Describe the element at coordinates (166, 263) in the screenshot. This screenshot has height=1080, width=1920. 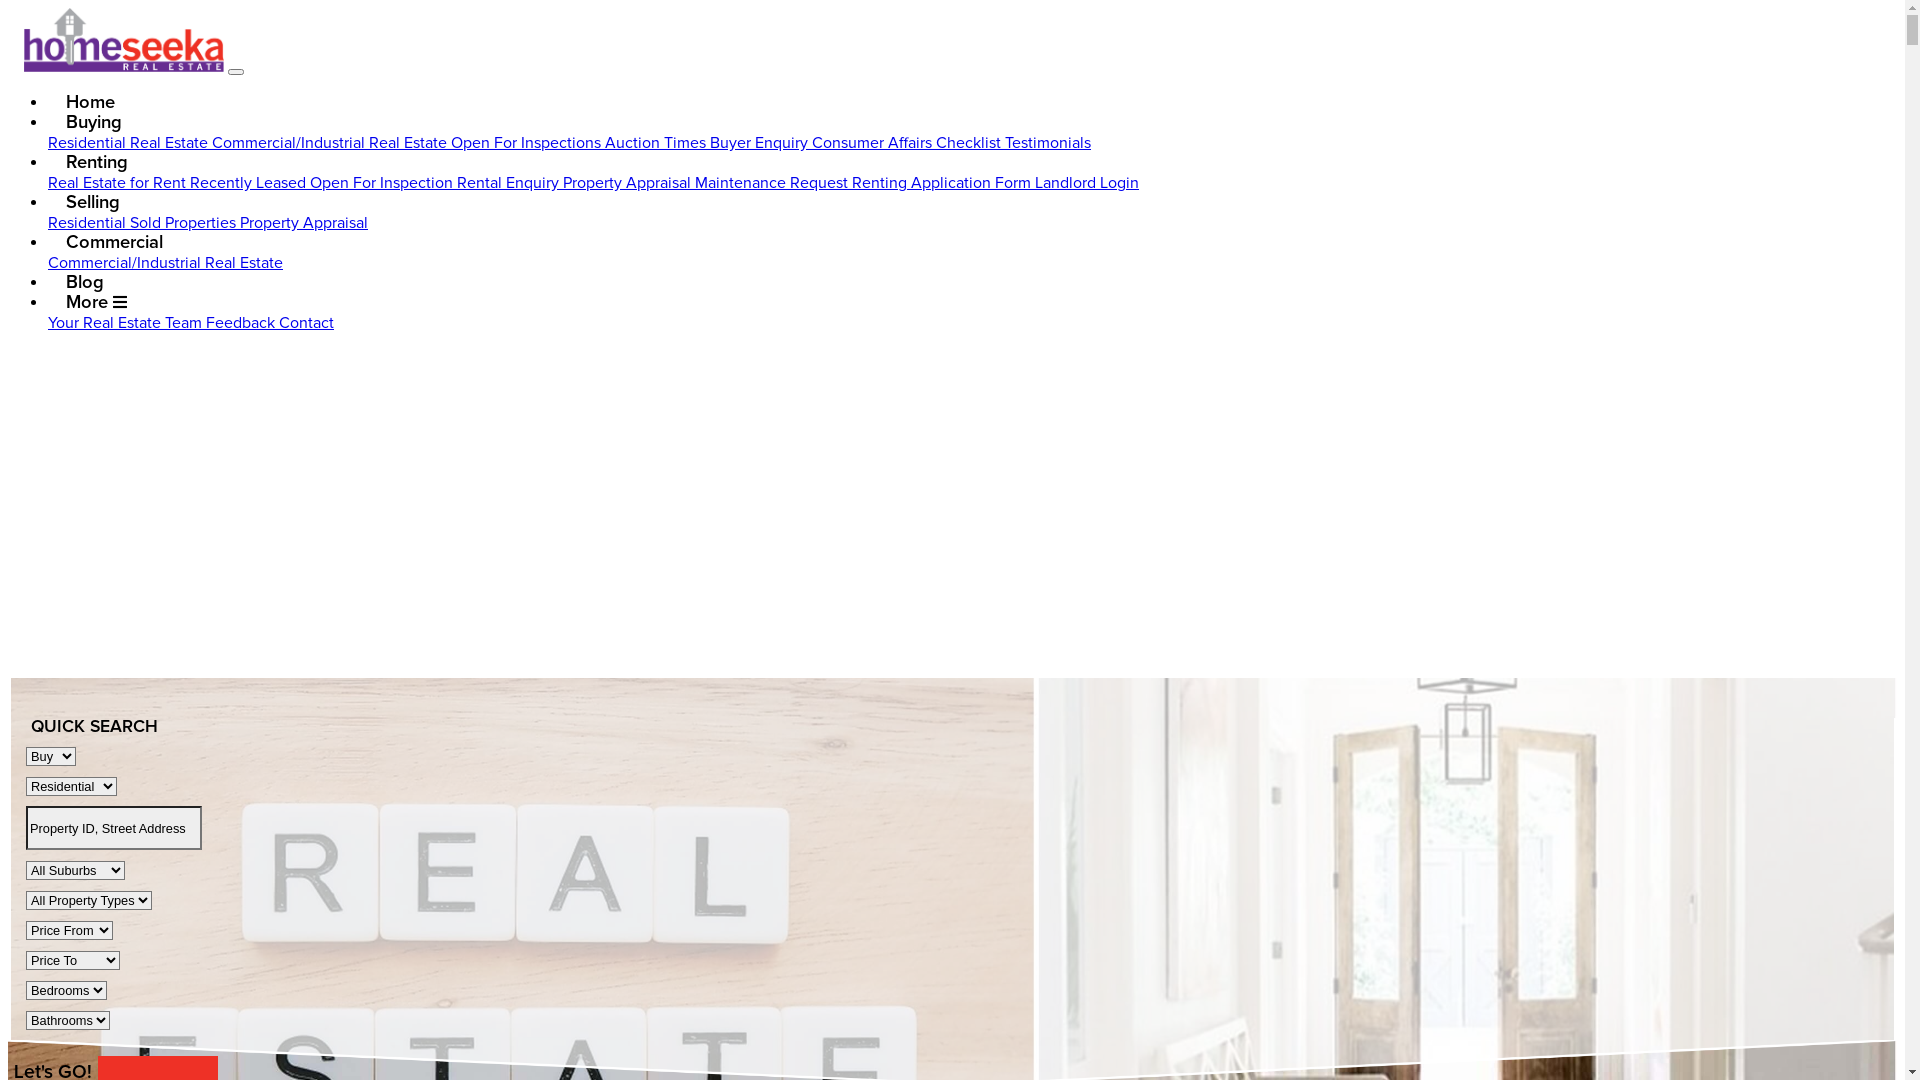
I see `Commercial/Industrial Real Estate` at that location.